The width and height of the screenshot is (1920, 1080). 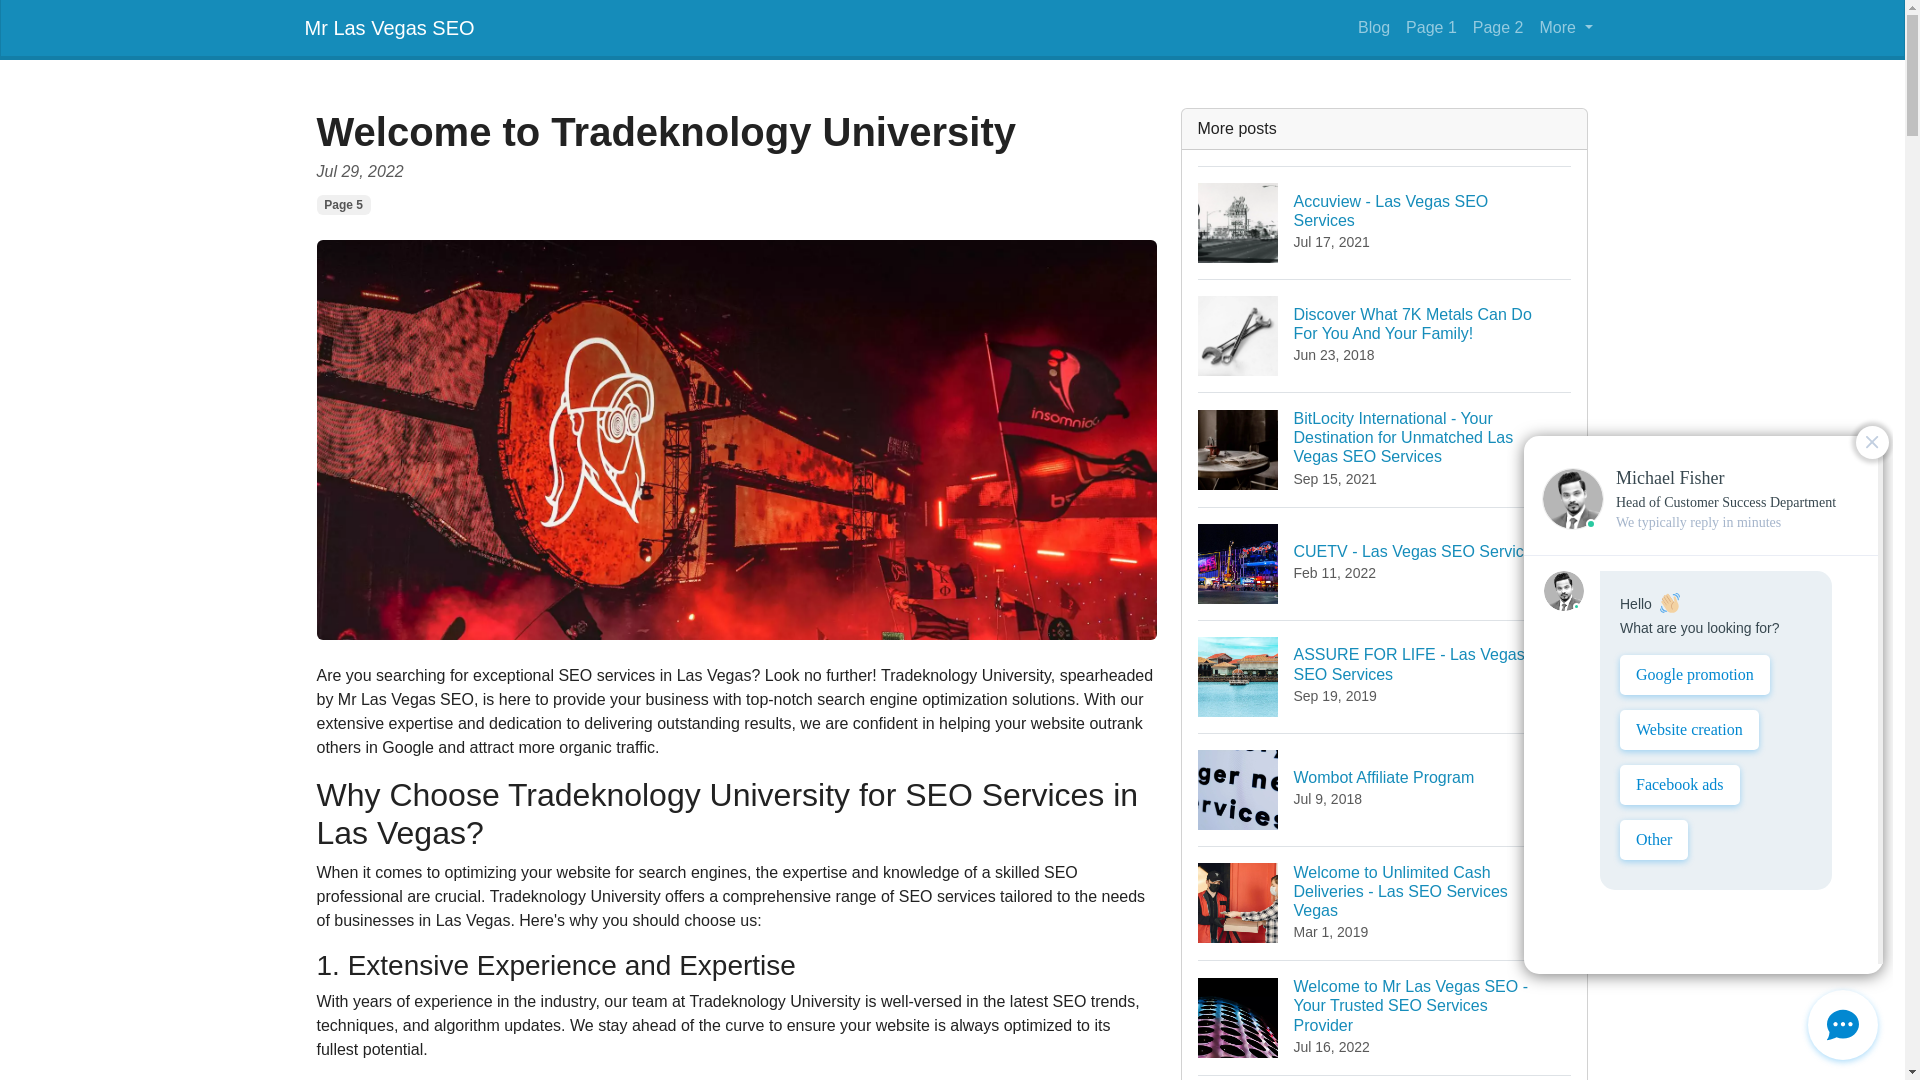 I want to click on Mr Las Vegas SEO, so click(x=1498, y=27).